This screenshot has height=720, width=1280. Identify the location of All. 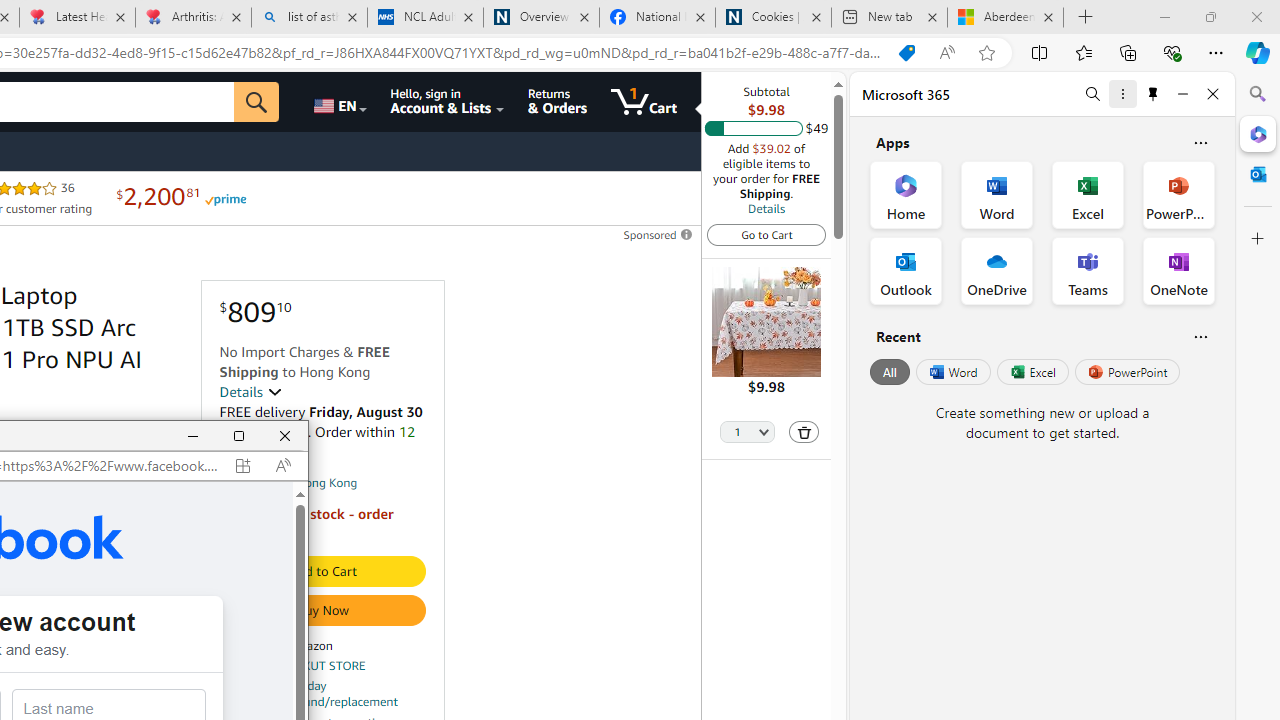
(890, 372).